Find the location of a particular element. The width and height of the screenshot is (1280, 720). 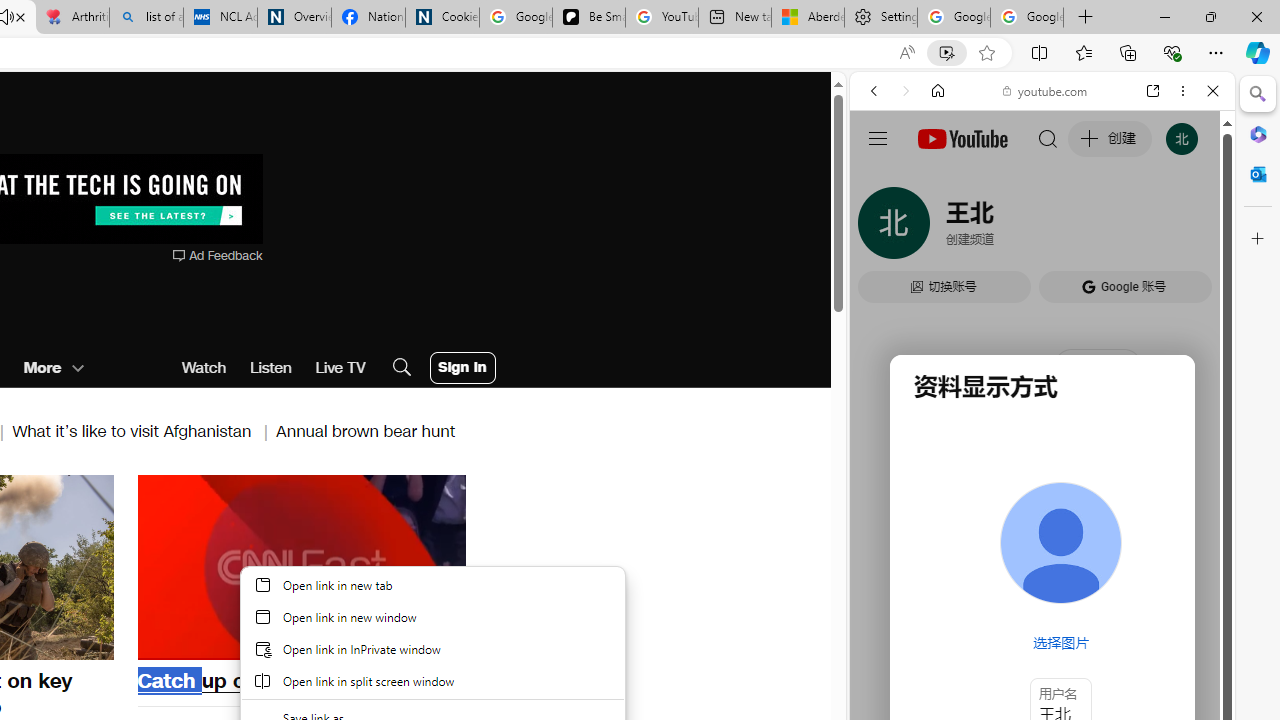

Open link in new window is located at coordinates (432, 616).